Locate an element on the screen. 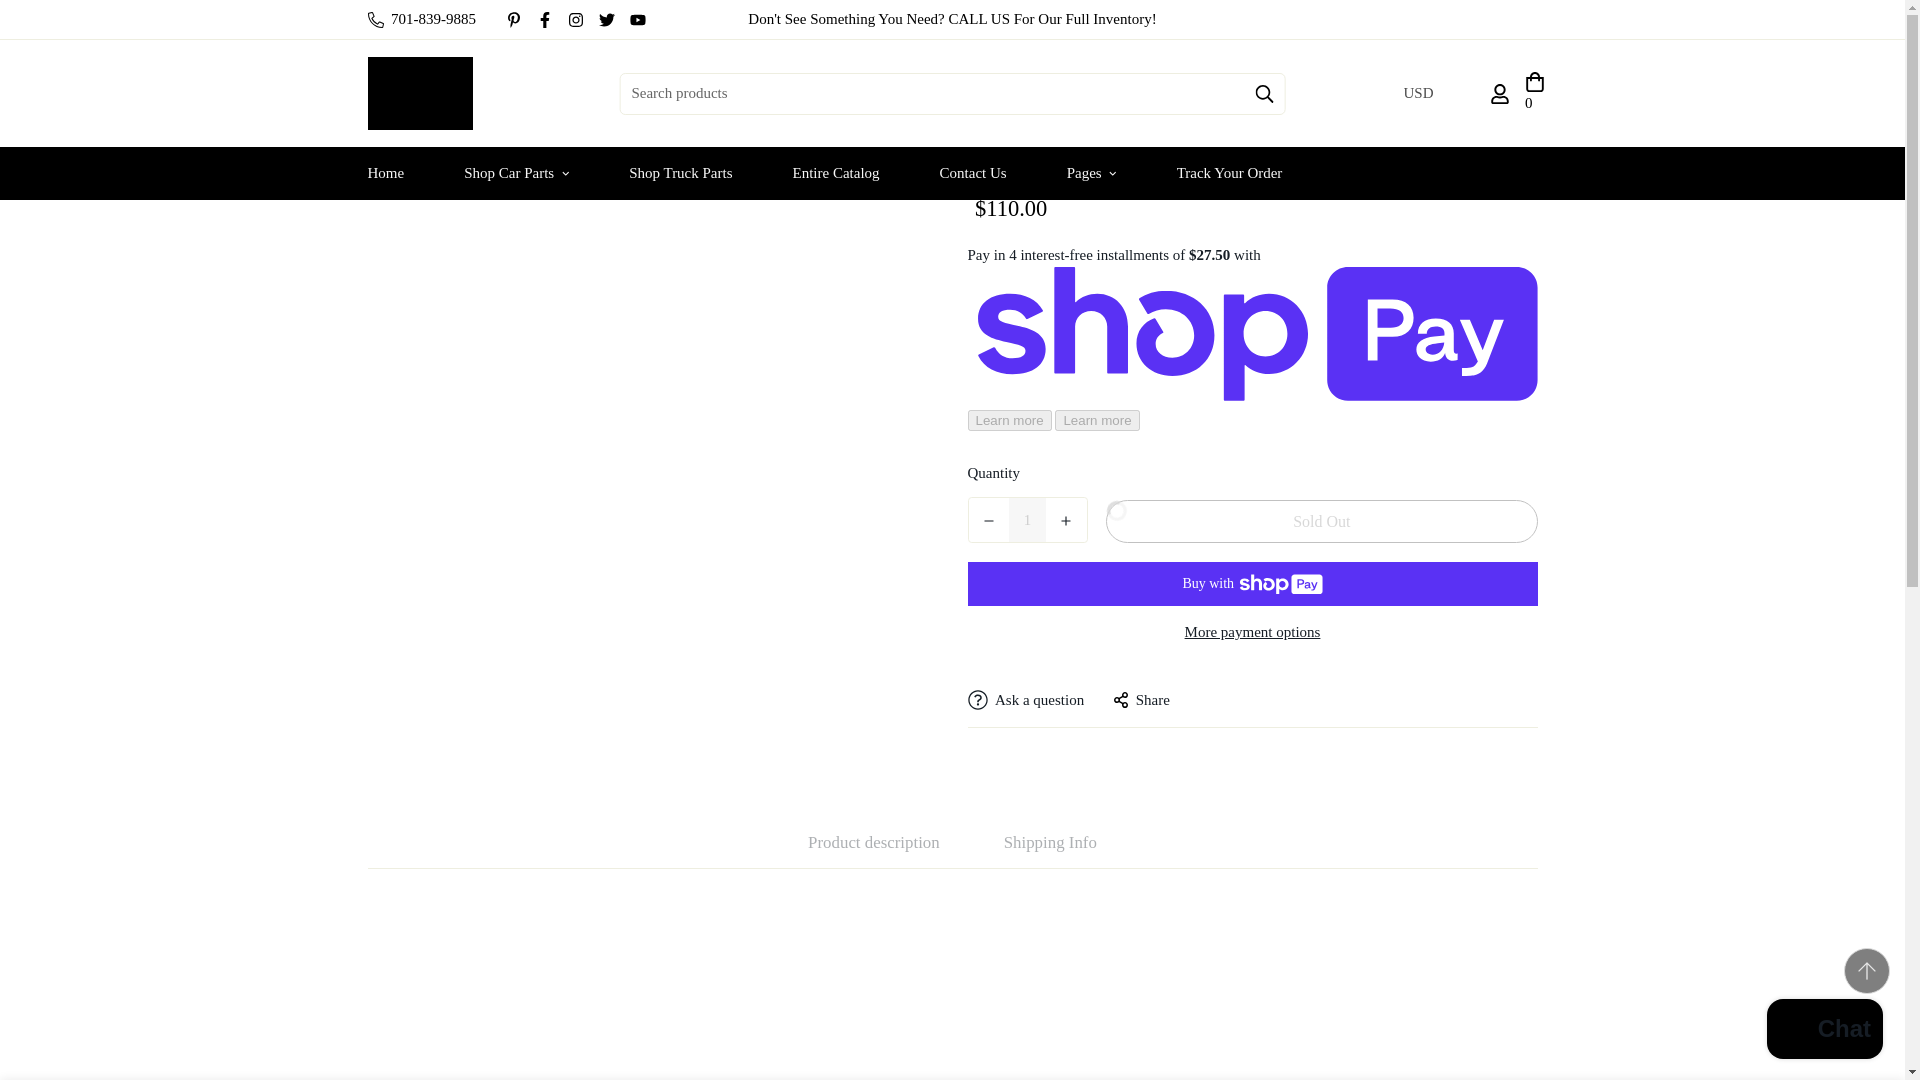  Shop Truck Parts is located at coordinates (680, 172).